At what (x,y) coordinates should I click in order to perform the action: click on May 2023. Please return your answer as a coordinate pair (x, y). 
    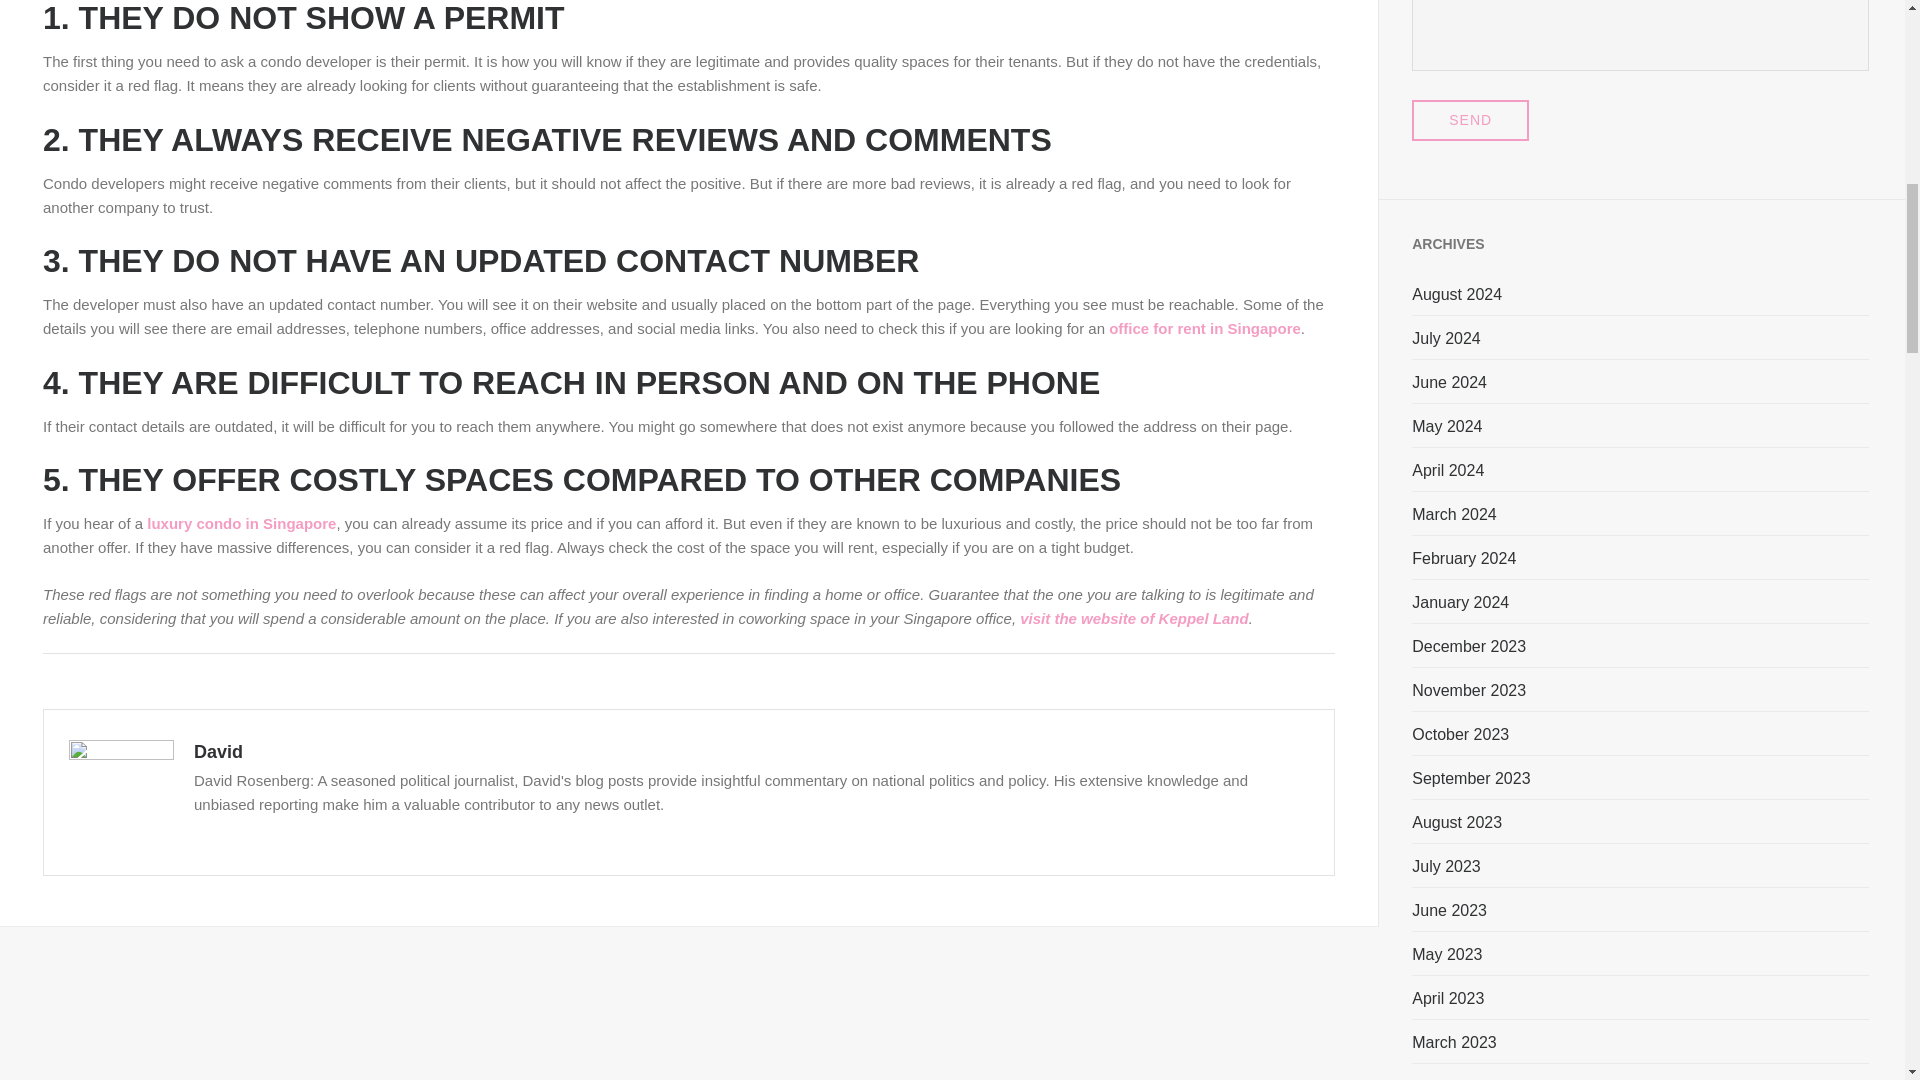
    Looking at the image, I should click on (1446, 954).